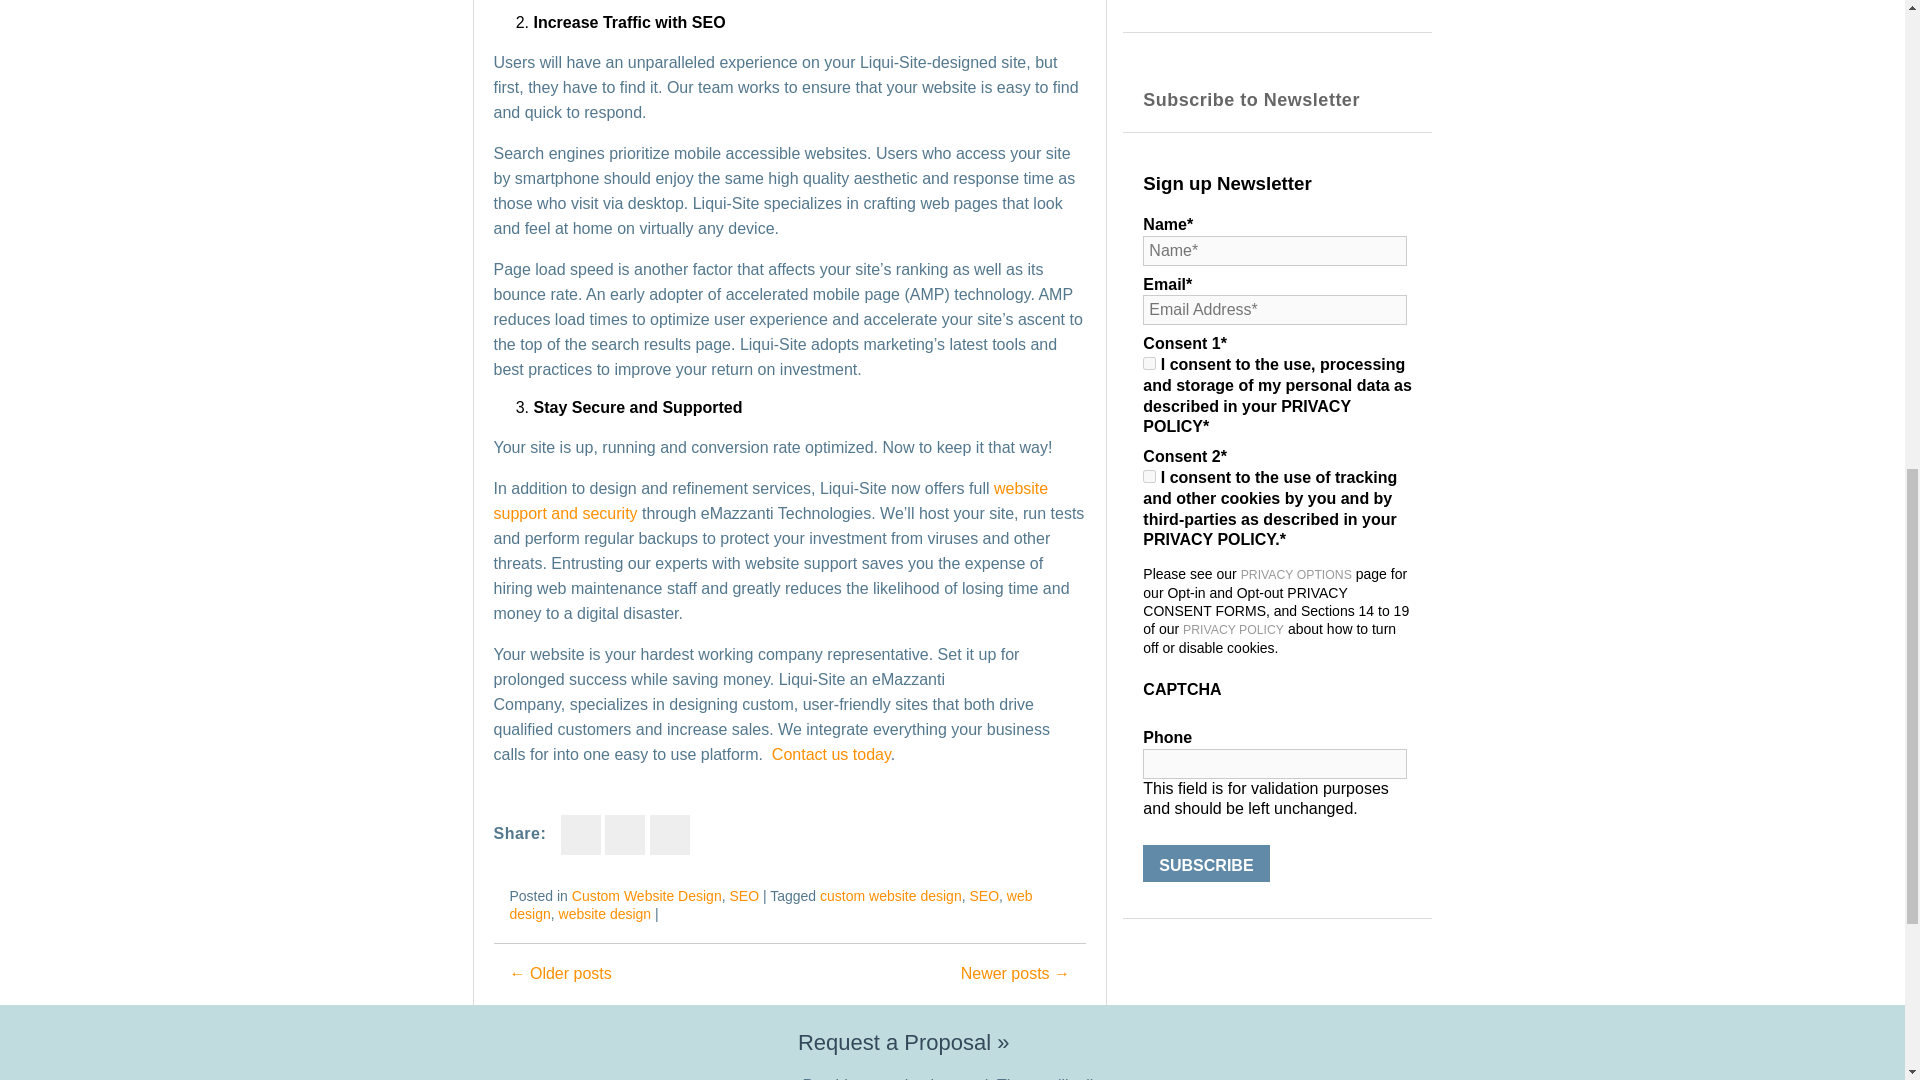 The height and width of the screenshot is (1080, 1920). What do you see at coordinates (1148, 476) in the screenshot?
I see `1` at bounding box center [1148, 476].